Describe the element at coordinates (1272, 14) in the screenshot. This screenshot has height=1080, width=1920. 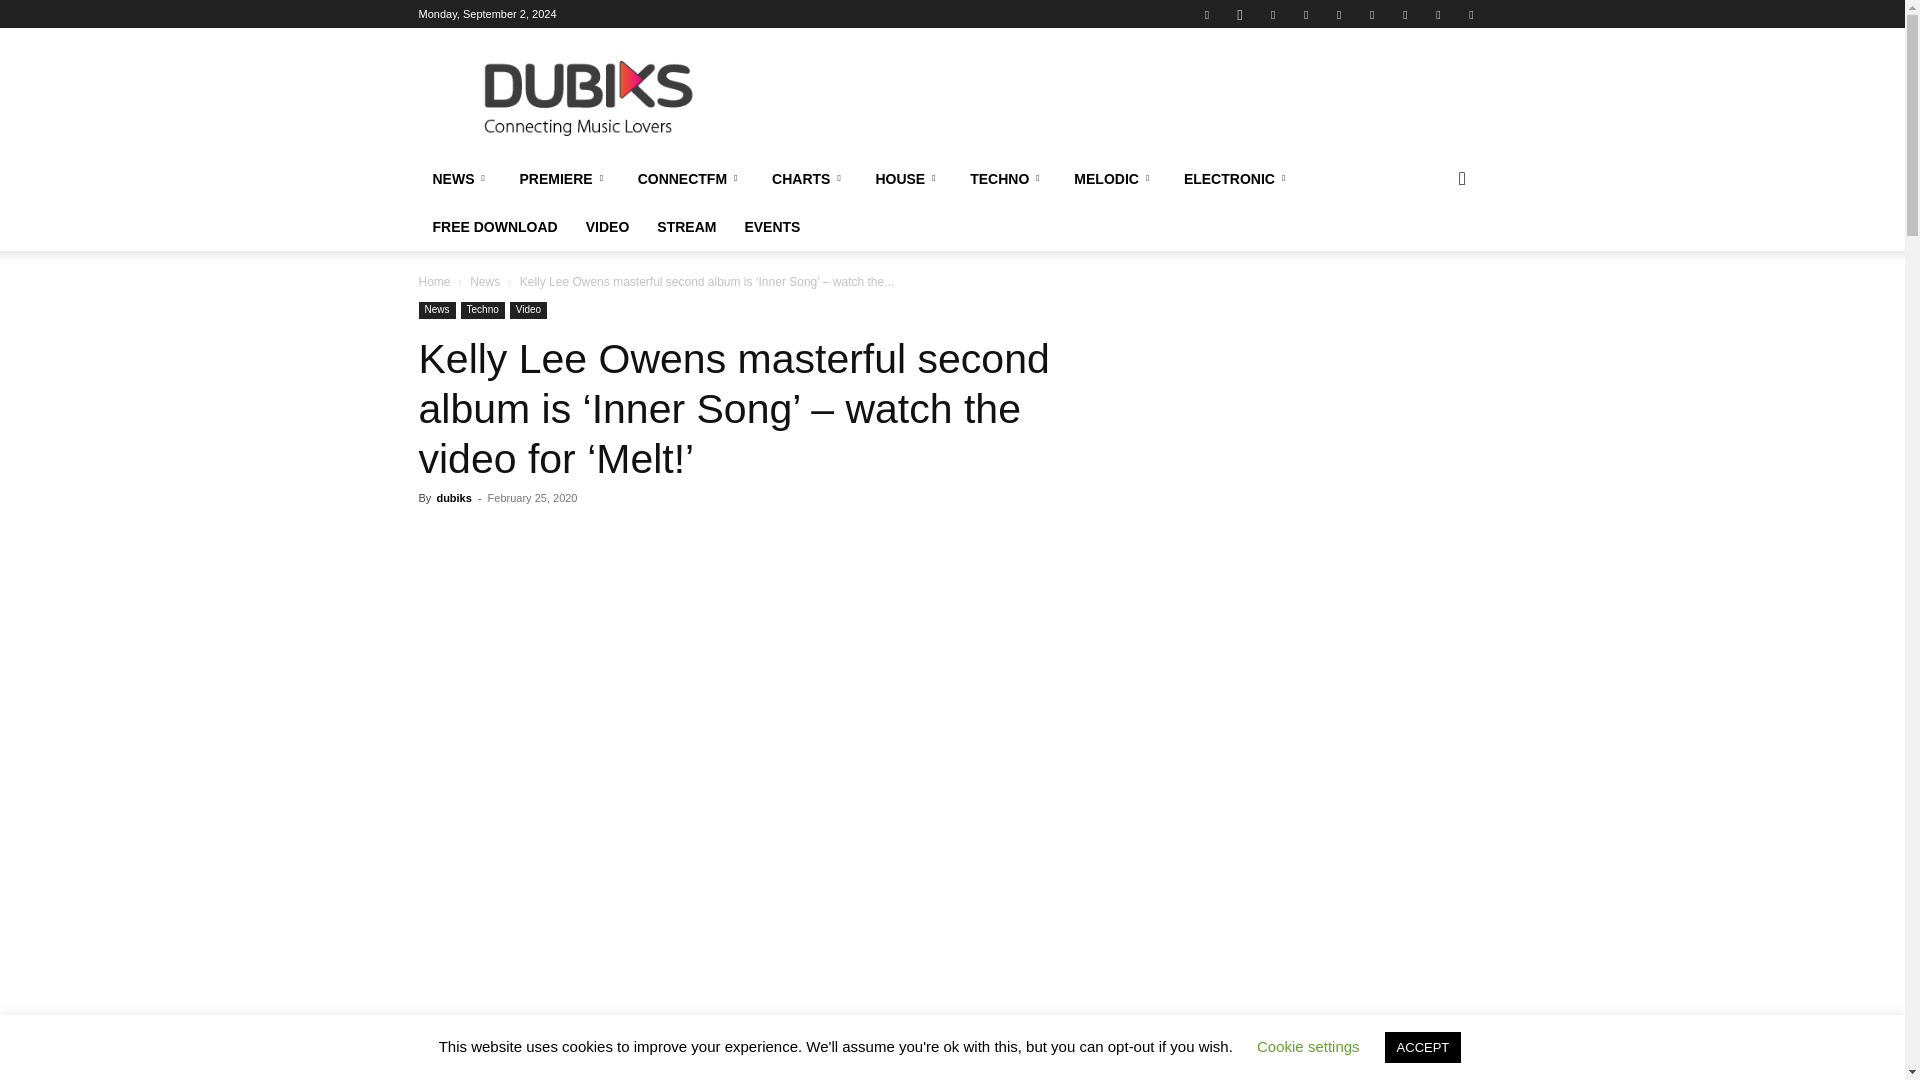
I see `Mail` at that location.